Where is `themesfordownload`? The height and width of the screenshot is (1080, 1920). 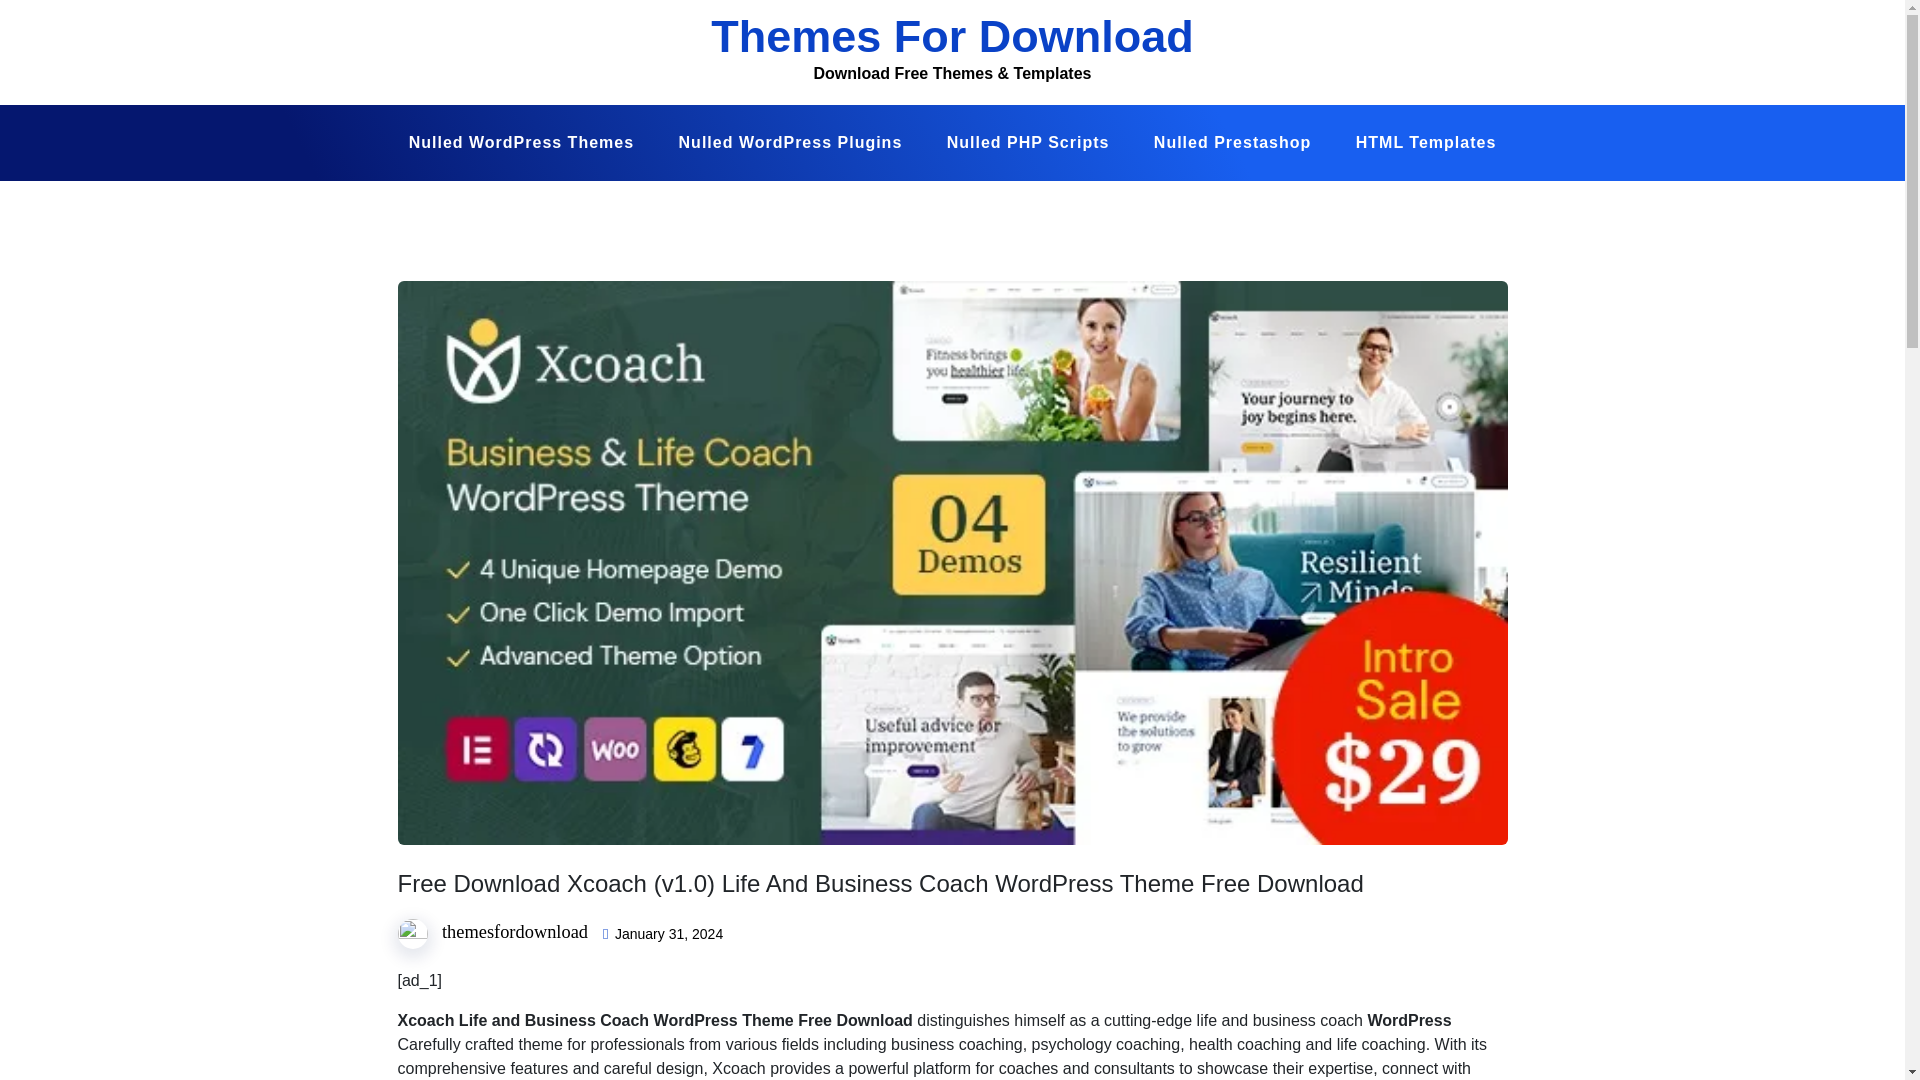
themesfordownload is located at coordinates (514, 932).